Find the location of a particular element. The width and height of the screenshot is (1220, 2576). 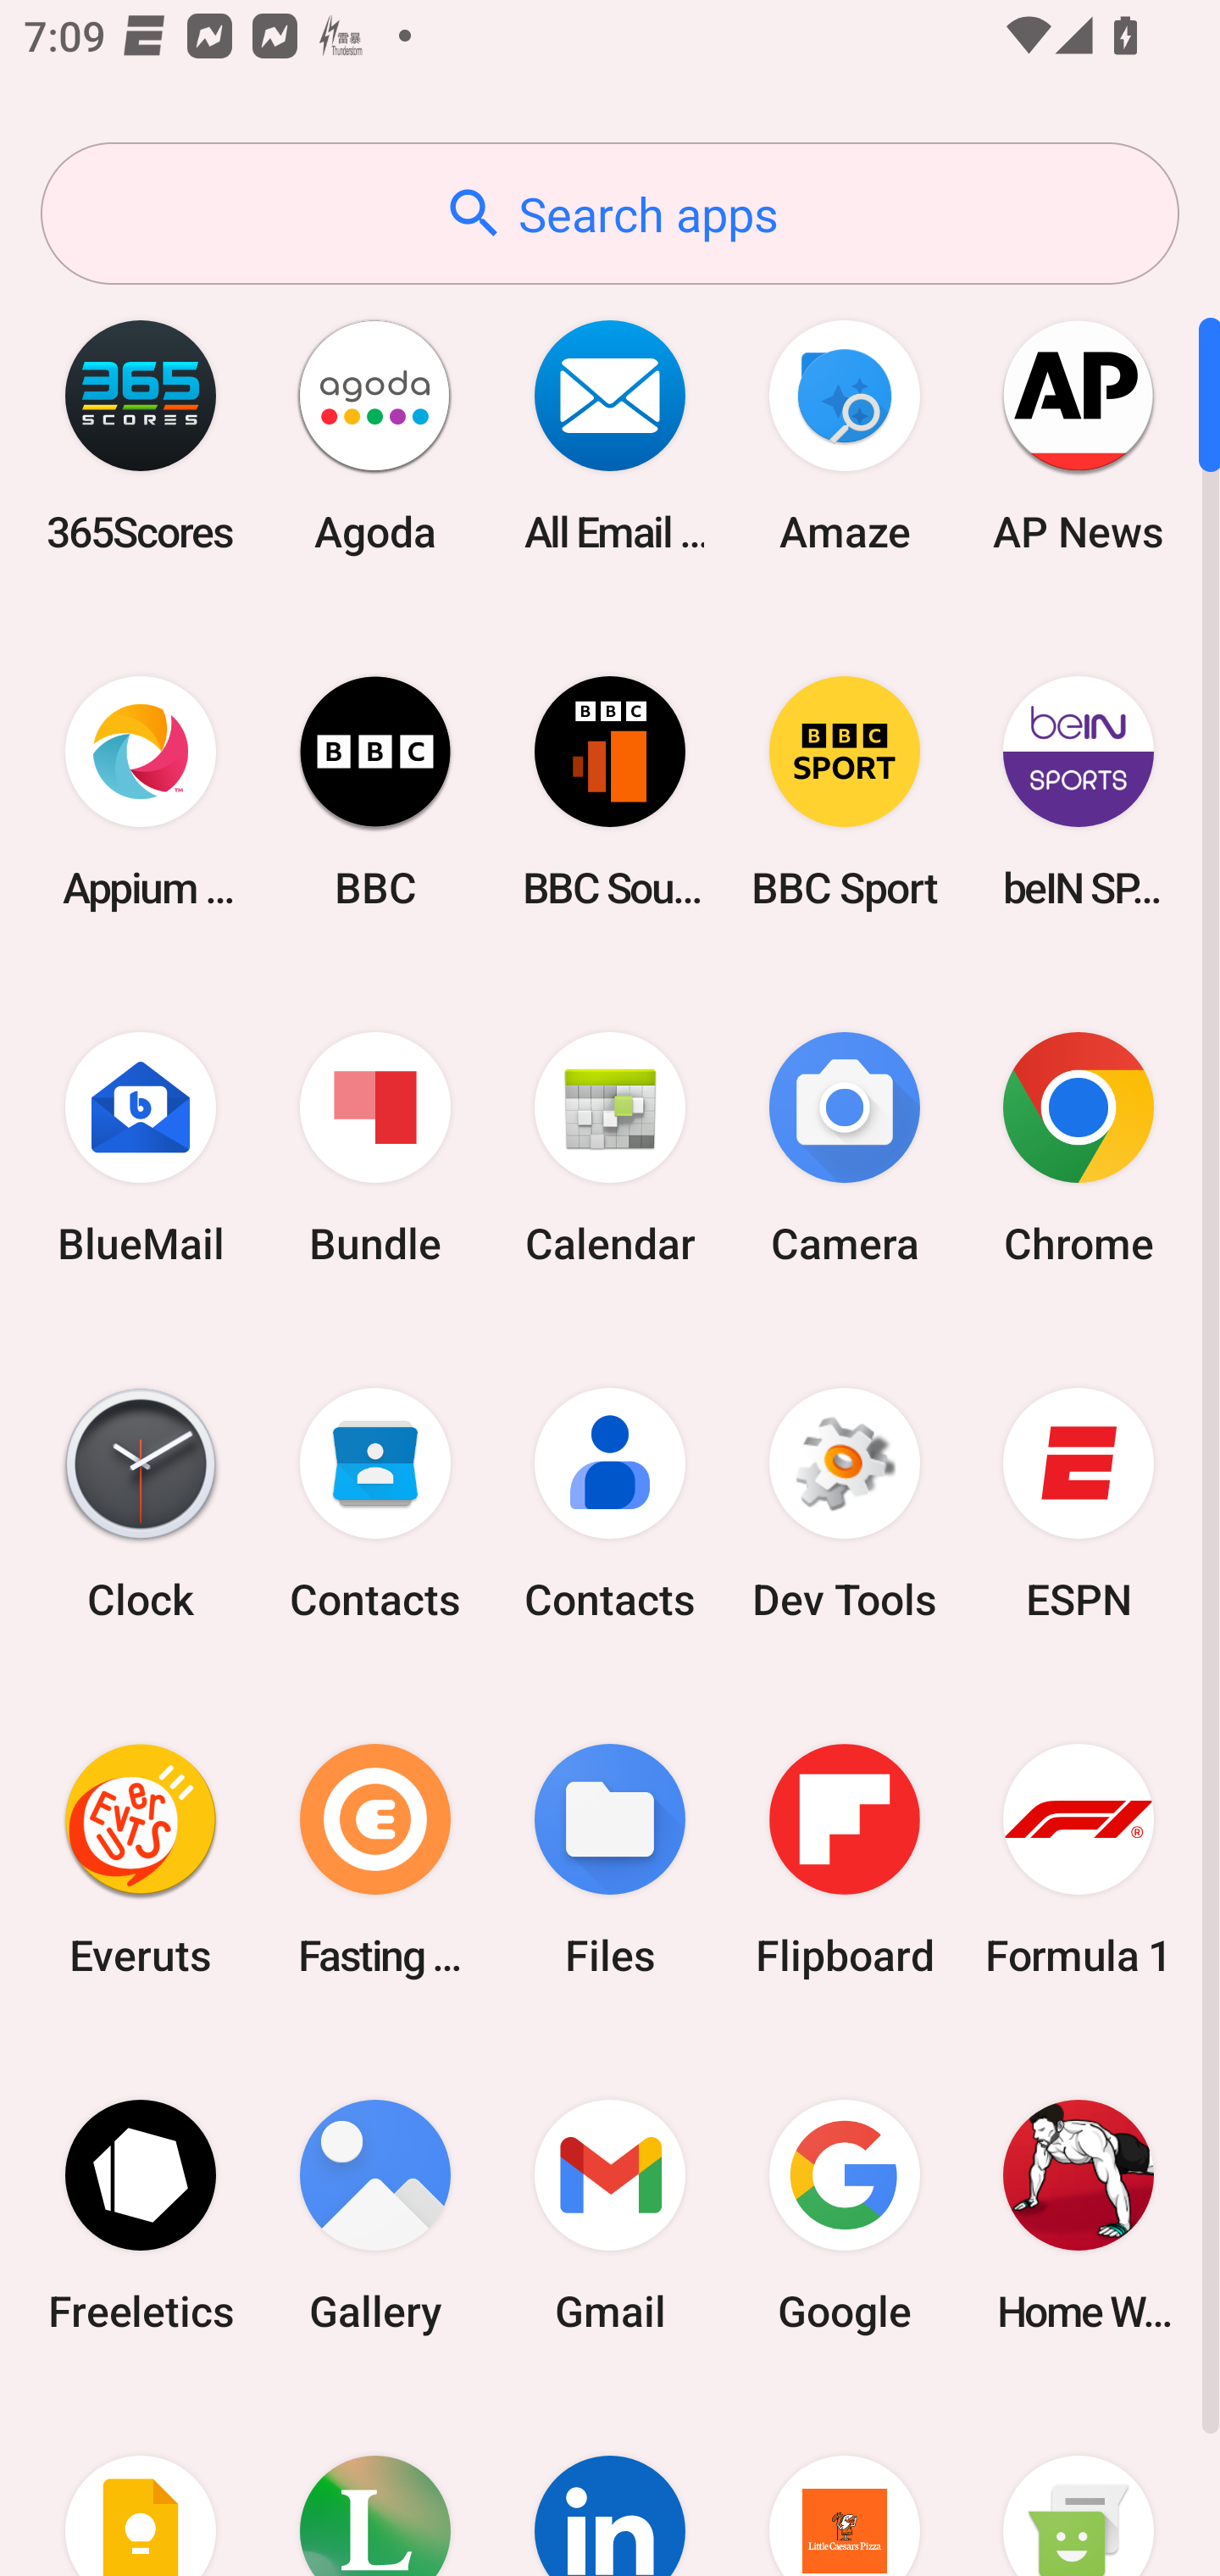

beIN SPORTS is located at coordinates (1079, 791).